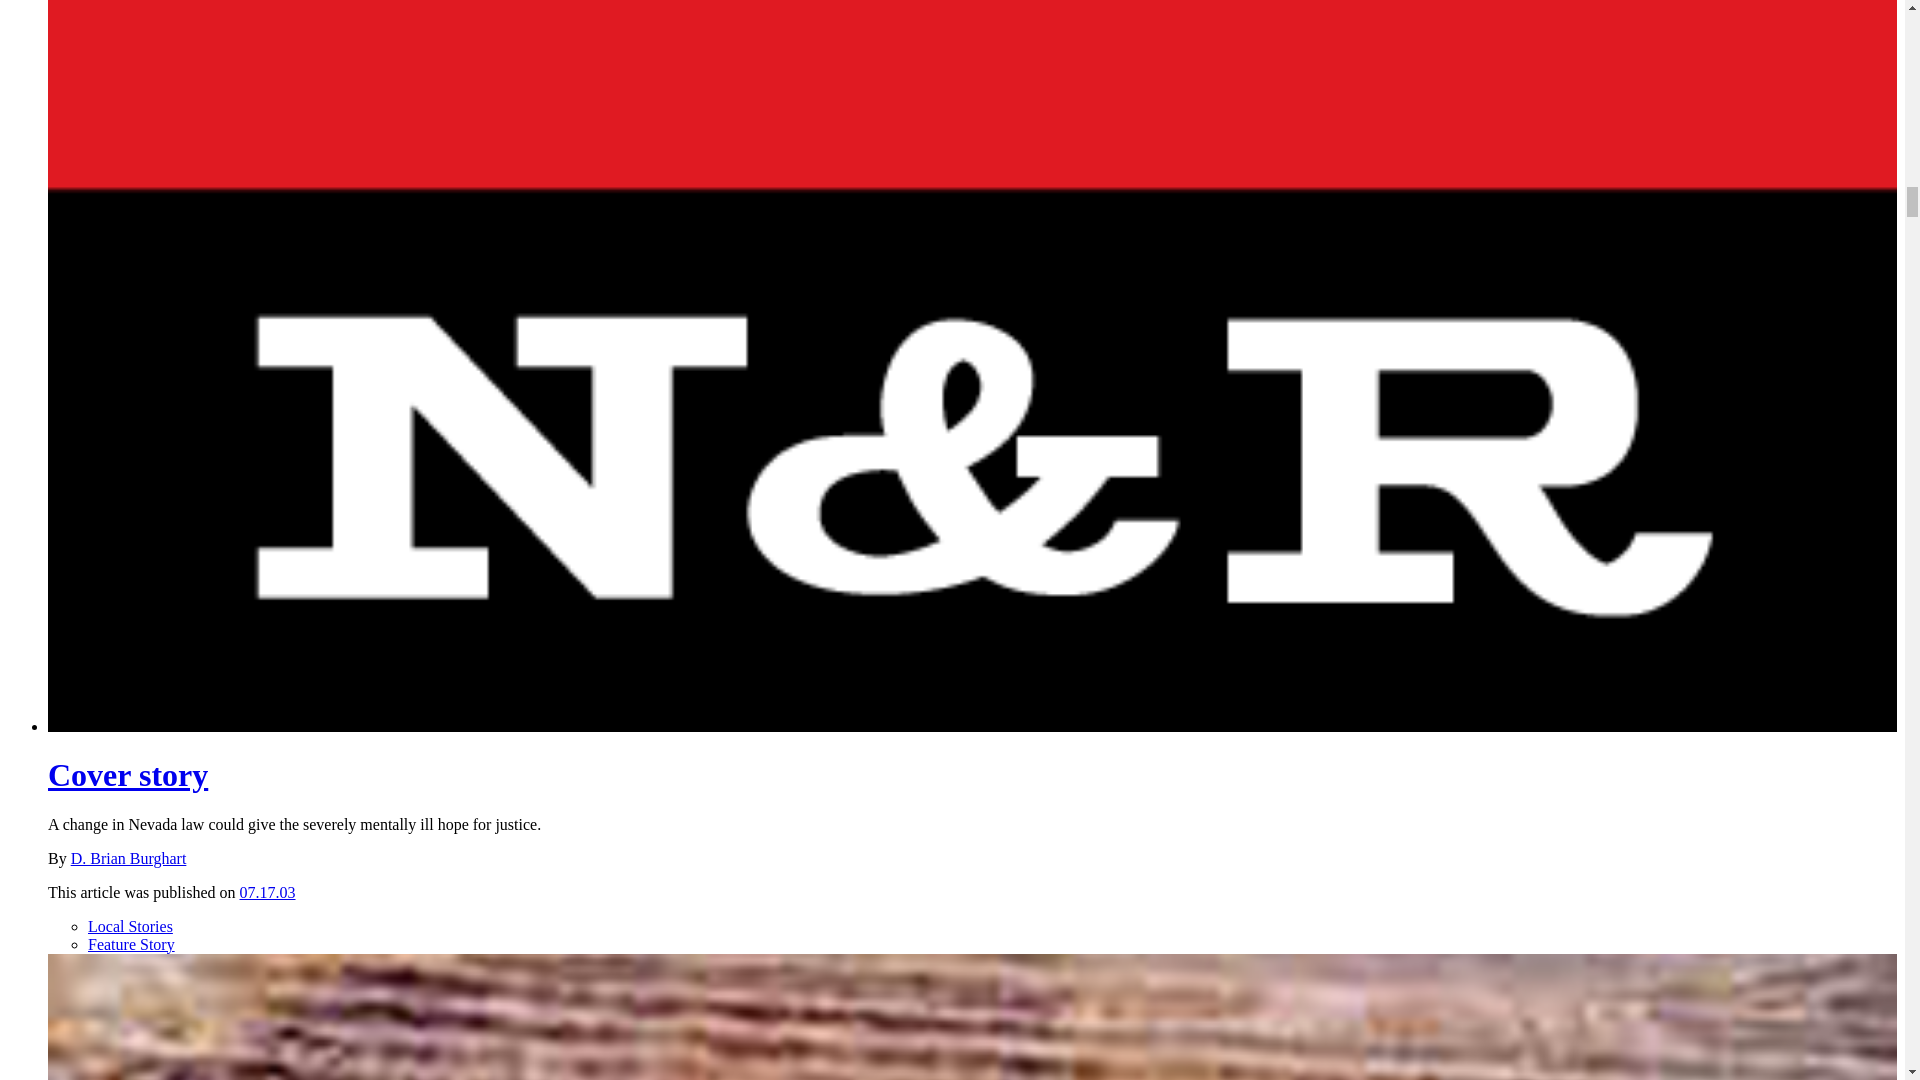 This screenshot has height=1080, width=1920. I want to click on Cover story, so click(128, 774).